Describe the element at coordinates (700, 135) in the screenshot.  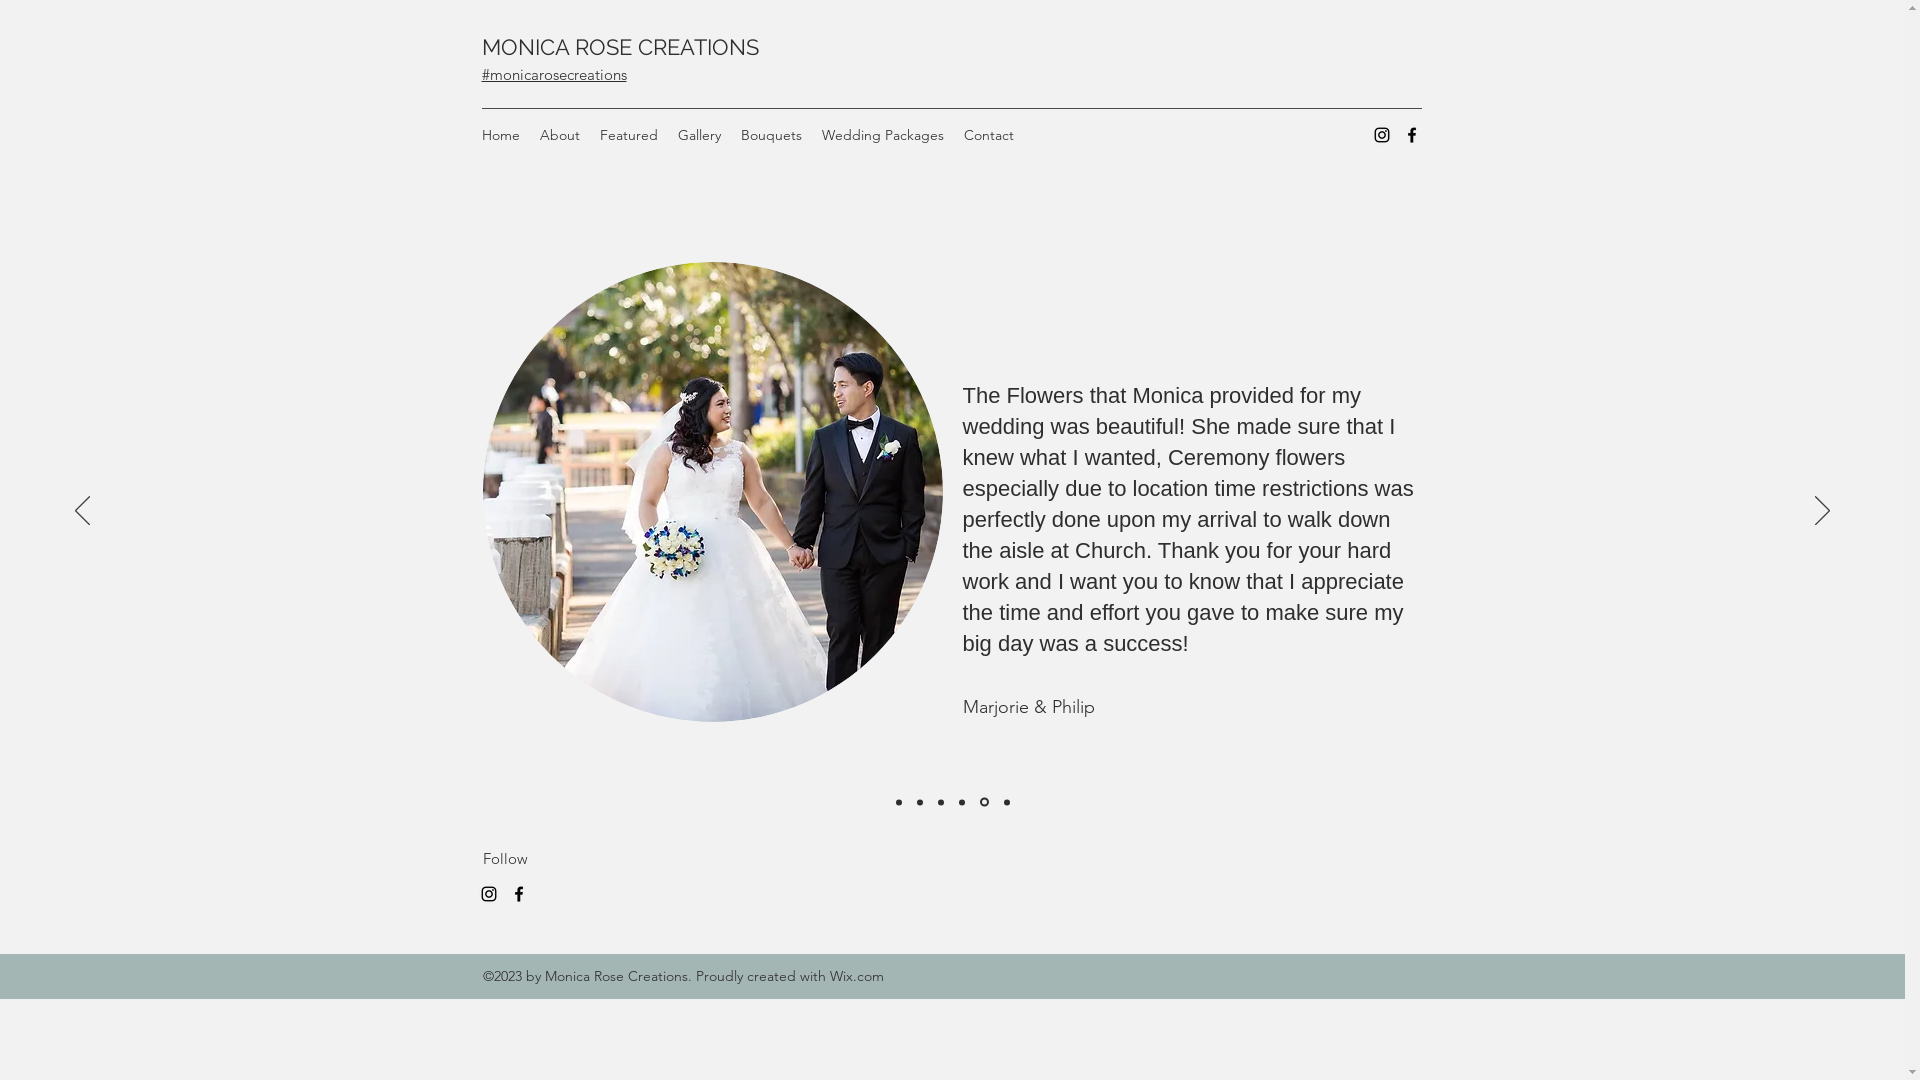
I see `Gallery` at that location.